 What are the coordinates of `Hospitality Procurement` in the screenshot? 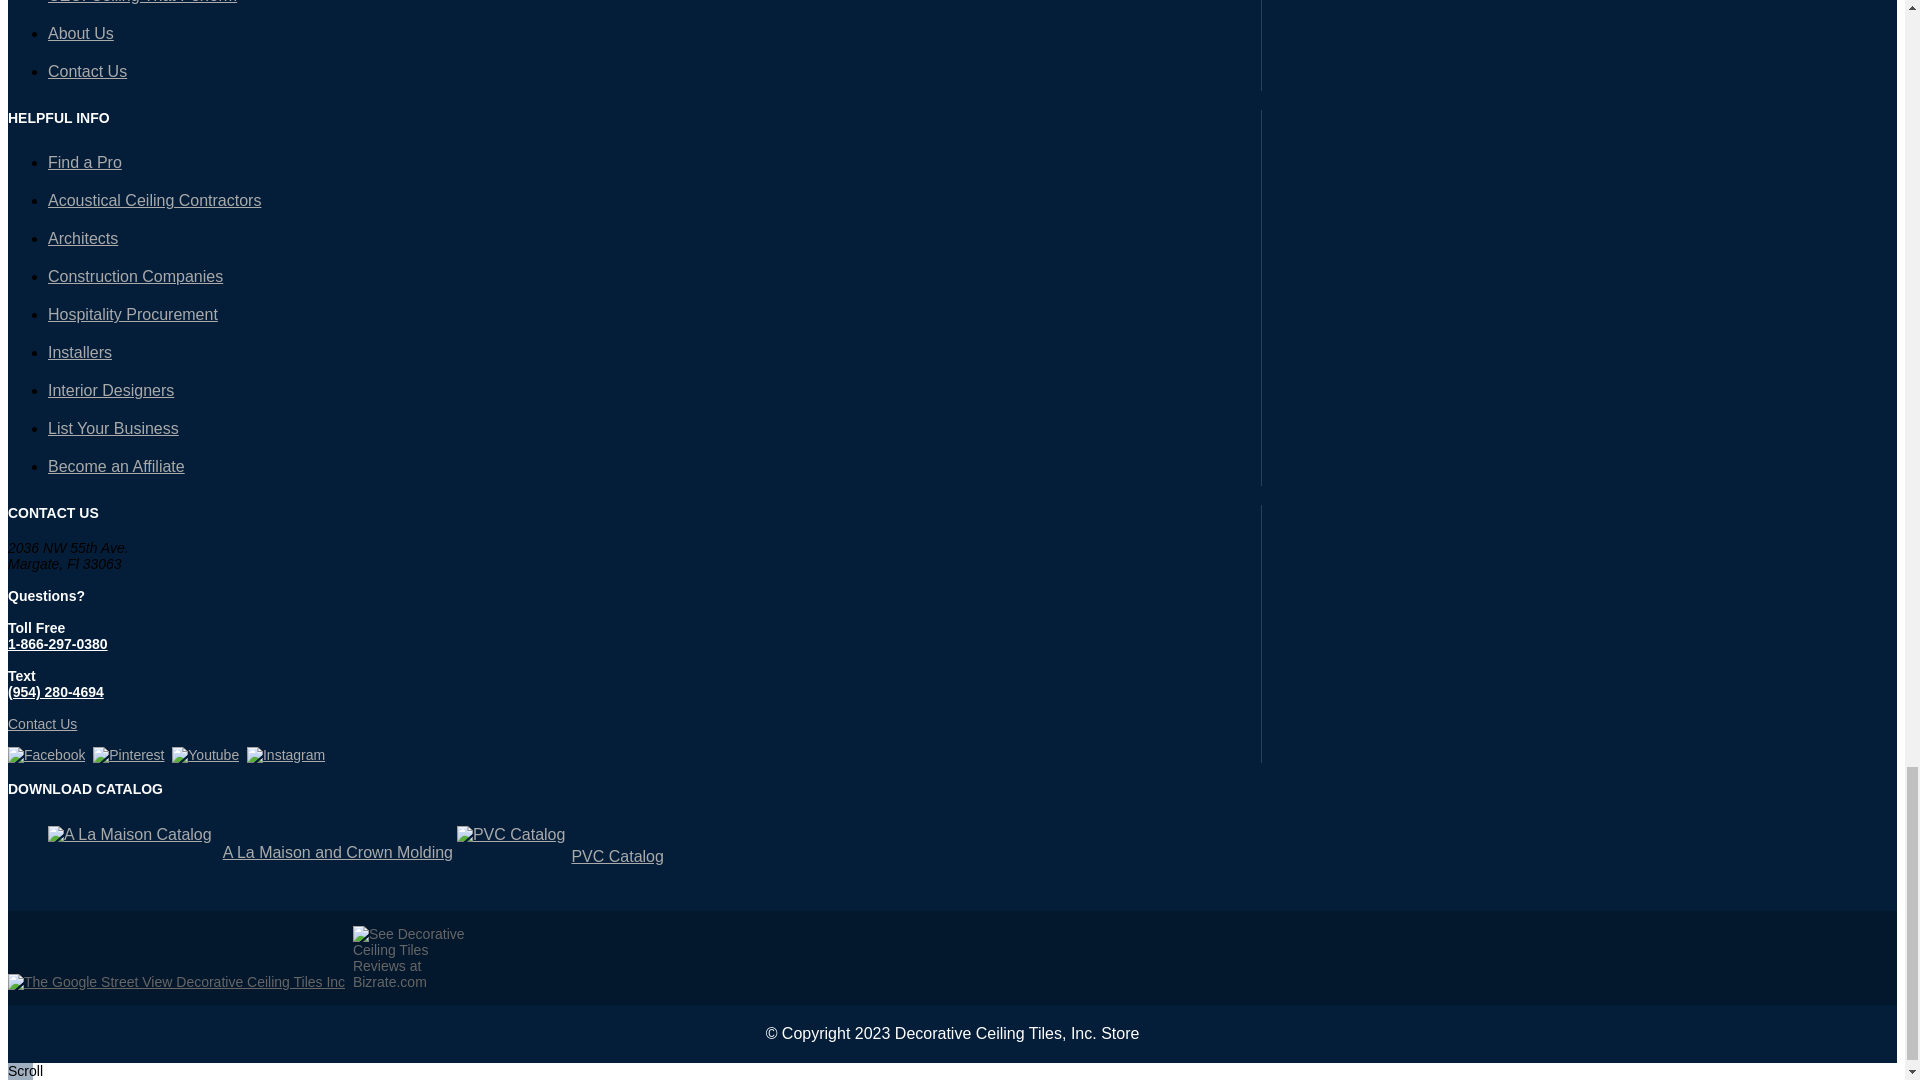 It's located at (133, 314).